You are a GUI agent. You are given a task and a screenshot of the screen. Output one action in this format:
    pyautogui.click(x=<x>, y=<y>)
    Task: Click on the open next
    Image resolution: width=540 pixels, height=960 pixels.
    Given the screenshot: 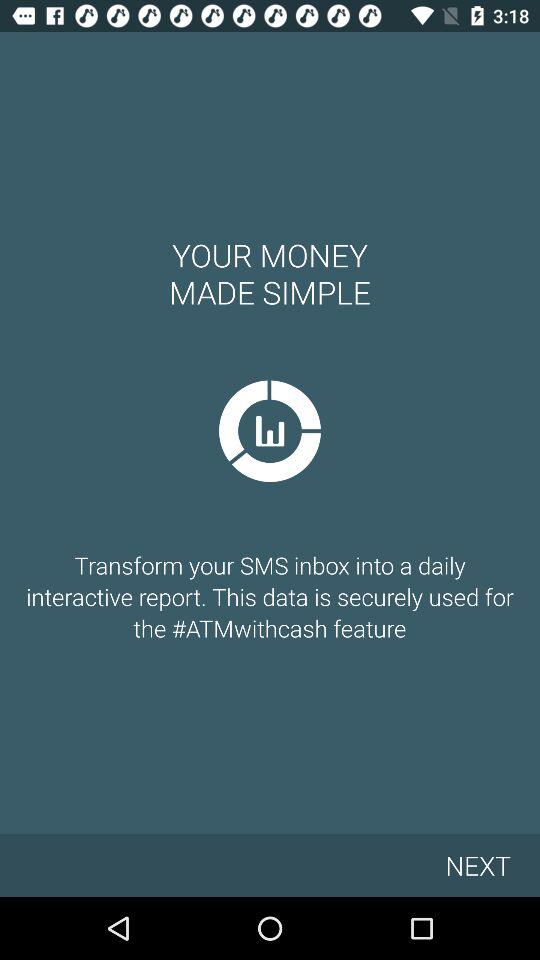 What is the action you would take?
    pyautogui.click(x=478, y=864)
    